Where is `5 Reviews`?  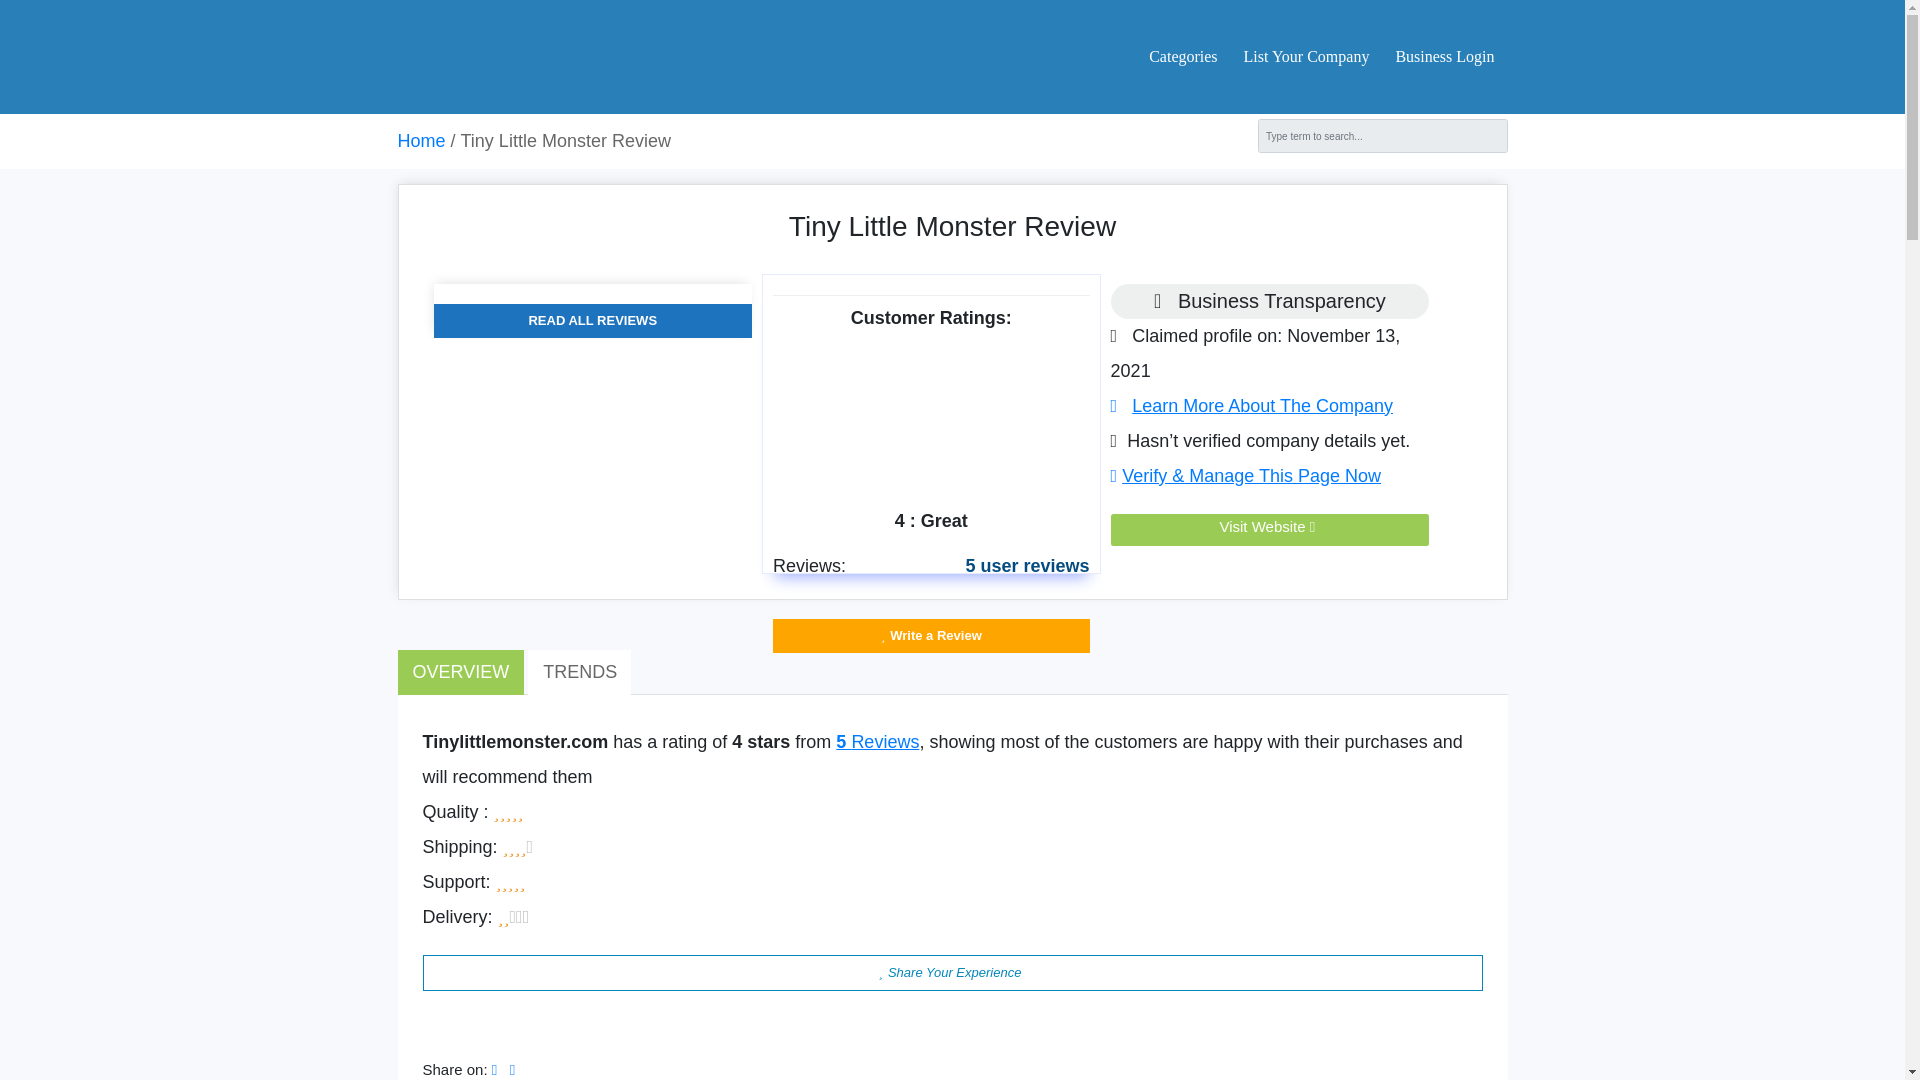 5 Reviews is located at coordinates (877, 742).